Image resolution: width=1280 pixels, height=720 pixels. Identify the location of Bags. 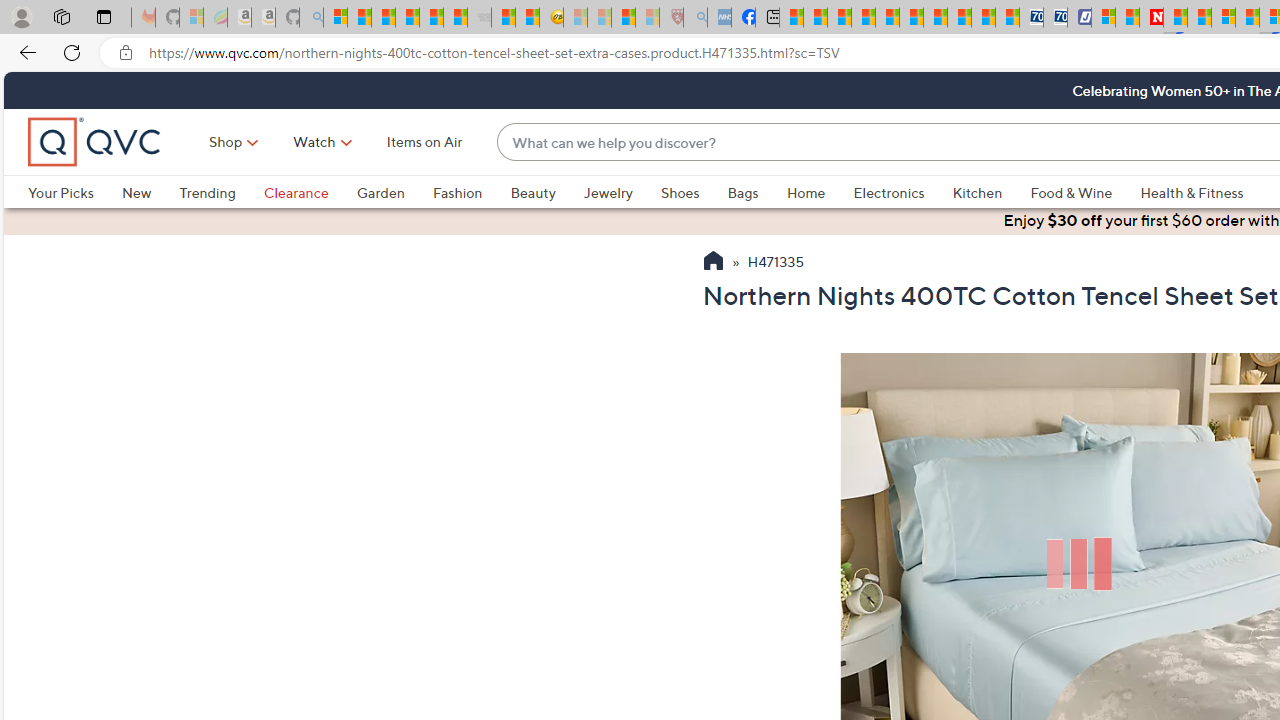
(743, 192).